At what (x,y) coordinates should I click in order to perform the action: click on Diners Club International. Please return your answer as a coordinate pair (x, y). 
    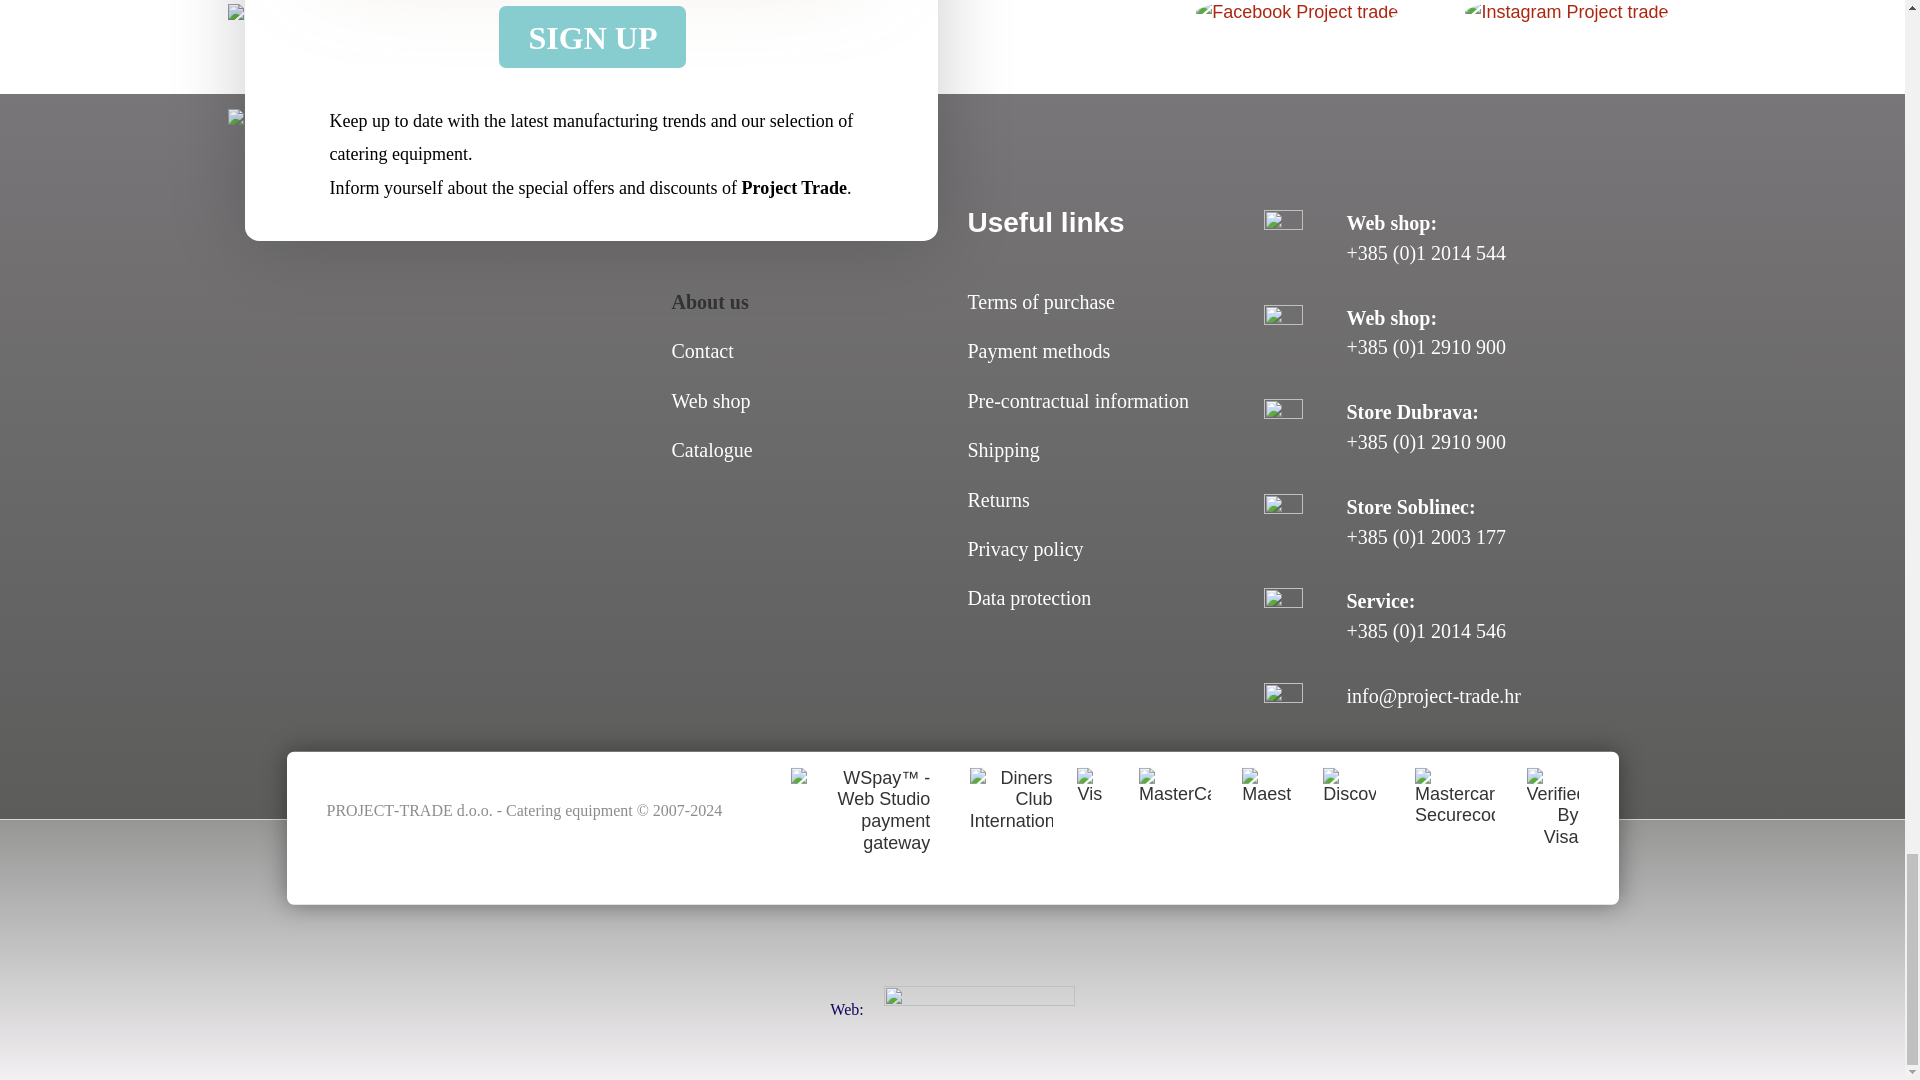
    Looking at the image, I should click on (990, 810).